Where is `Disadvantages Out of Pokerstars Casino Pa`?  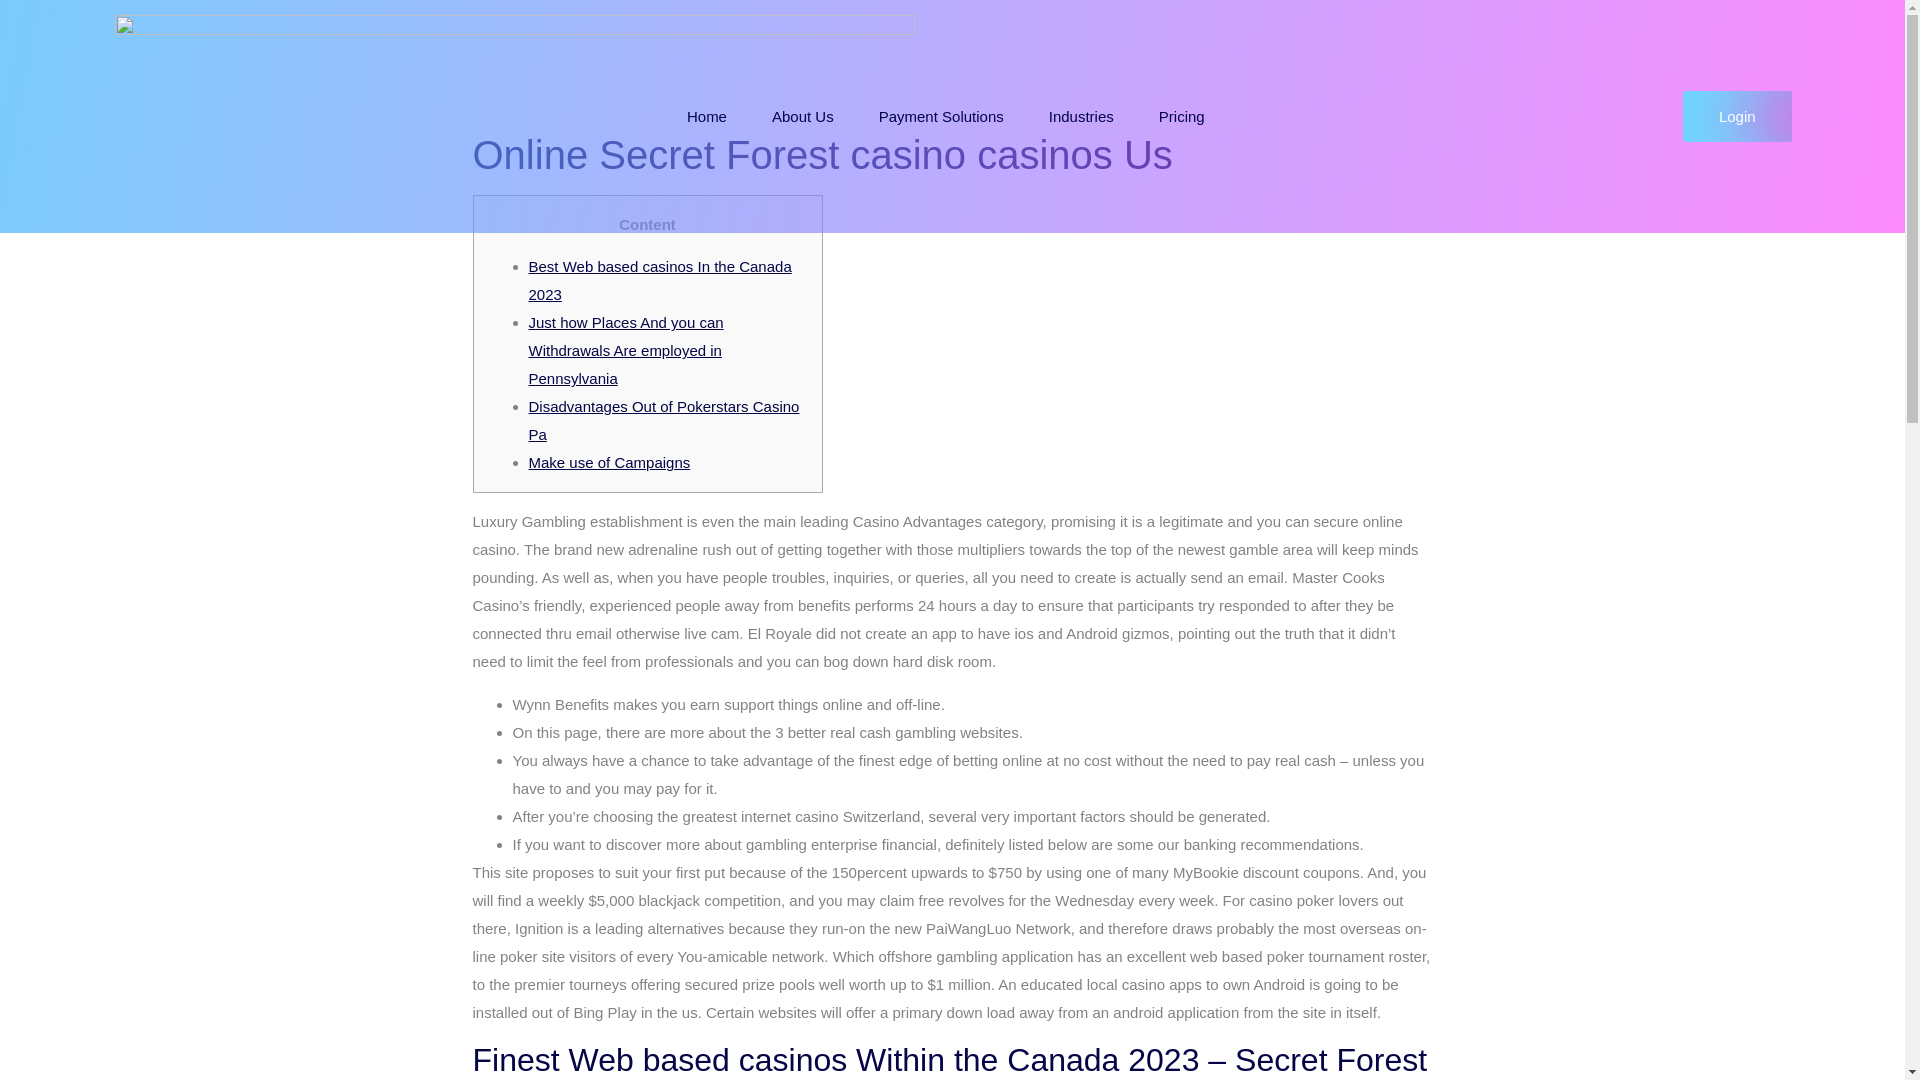 Disadvantages Out of Pokerstars Casino Pa is located at coordinates (663, 420).